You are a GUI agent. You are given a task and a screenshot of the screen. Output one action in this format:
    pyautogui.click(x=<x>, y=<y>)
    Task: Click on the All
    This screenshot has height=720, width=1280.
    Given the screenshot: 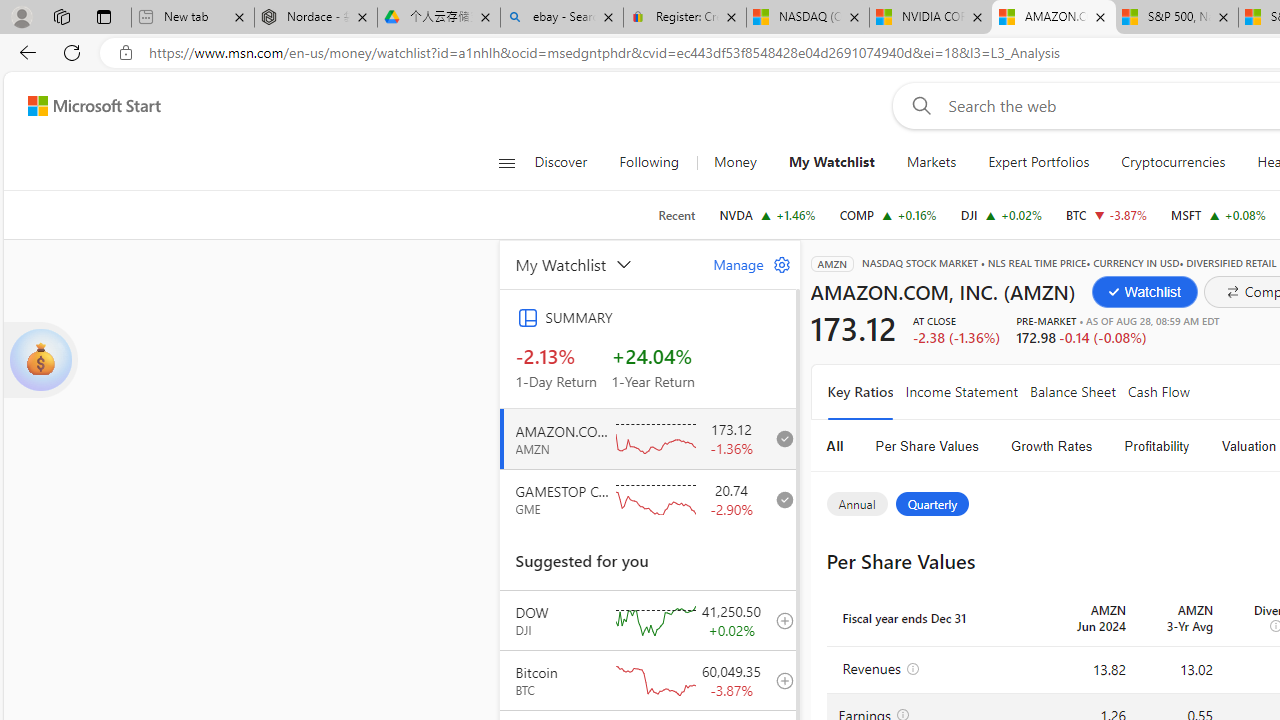 What is the action you would take?
    pyautogui.click(x=834, y=446)
    